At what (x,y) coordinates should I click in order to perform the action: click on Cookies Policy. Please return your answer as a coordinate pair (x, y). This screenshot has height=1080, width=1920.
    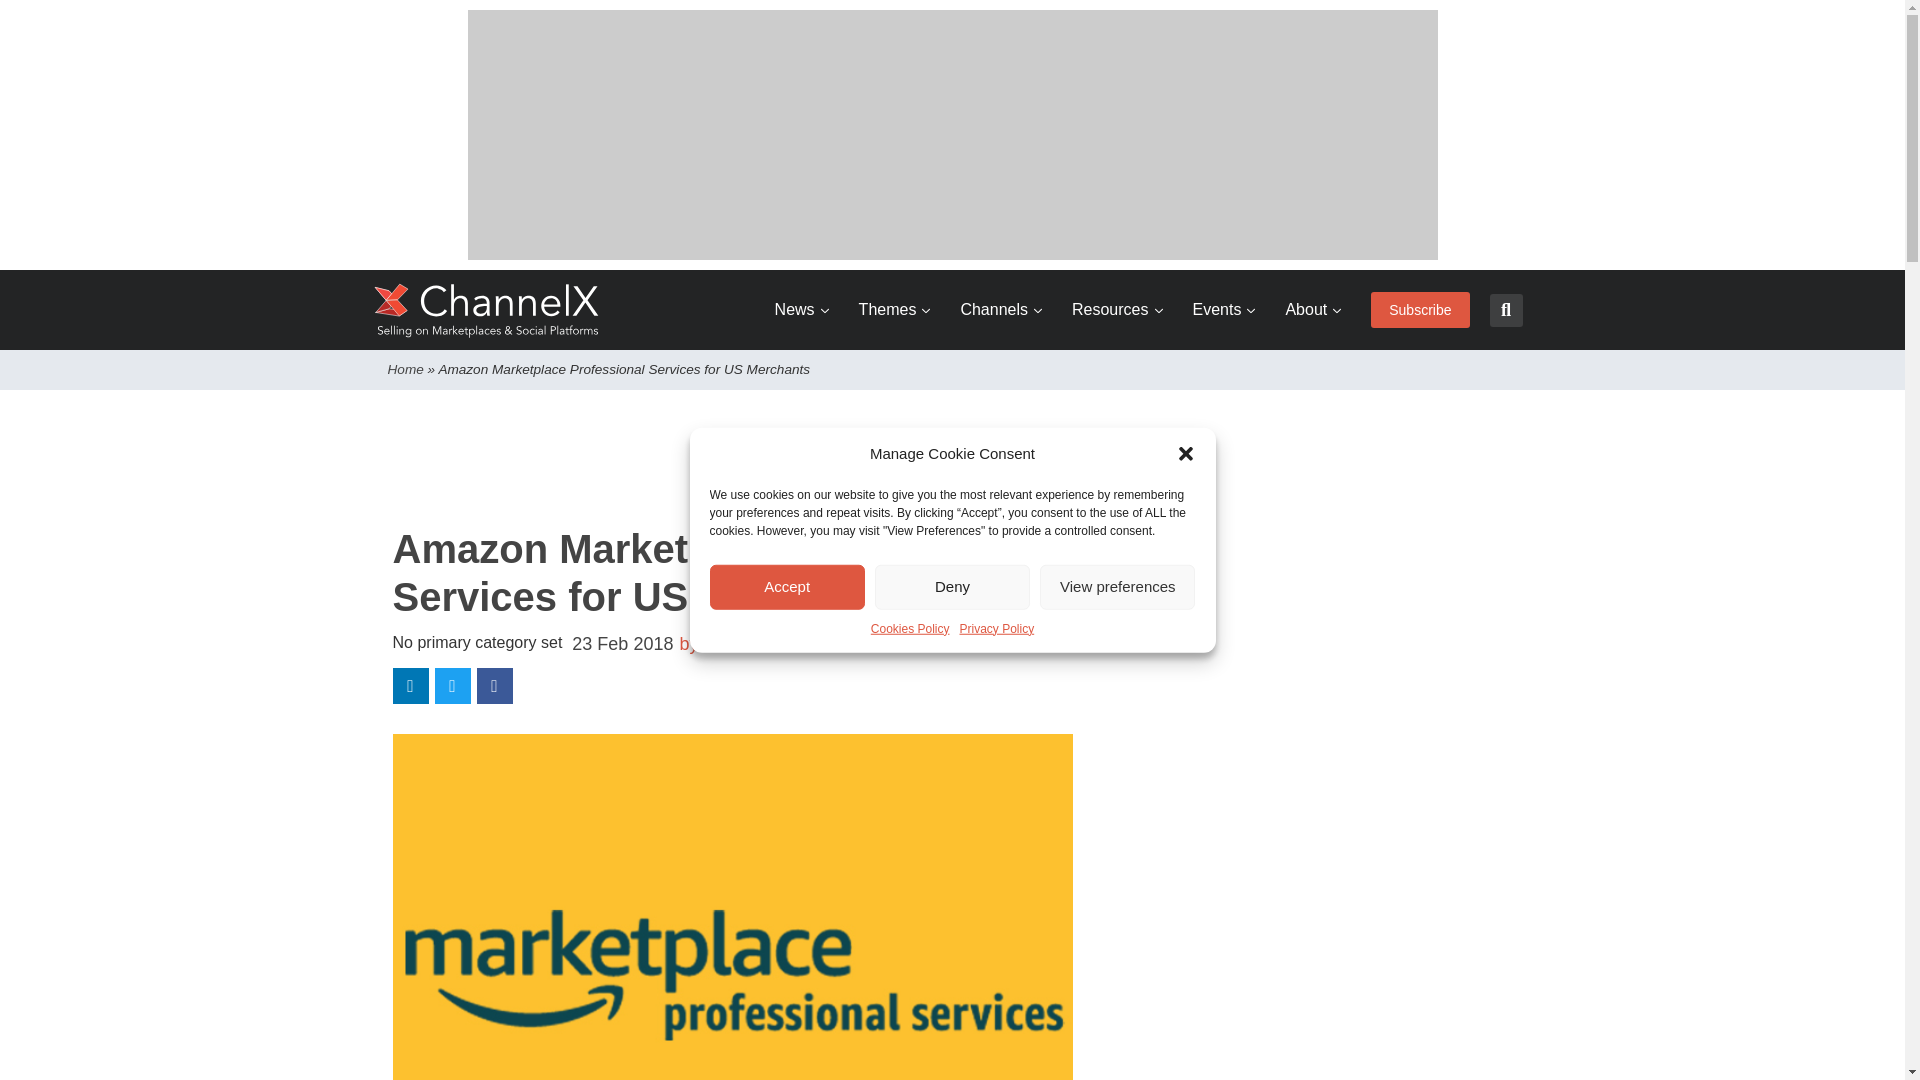
    Looking at the image, I should click on (910, 628).